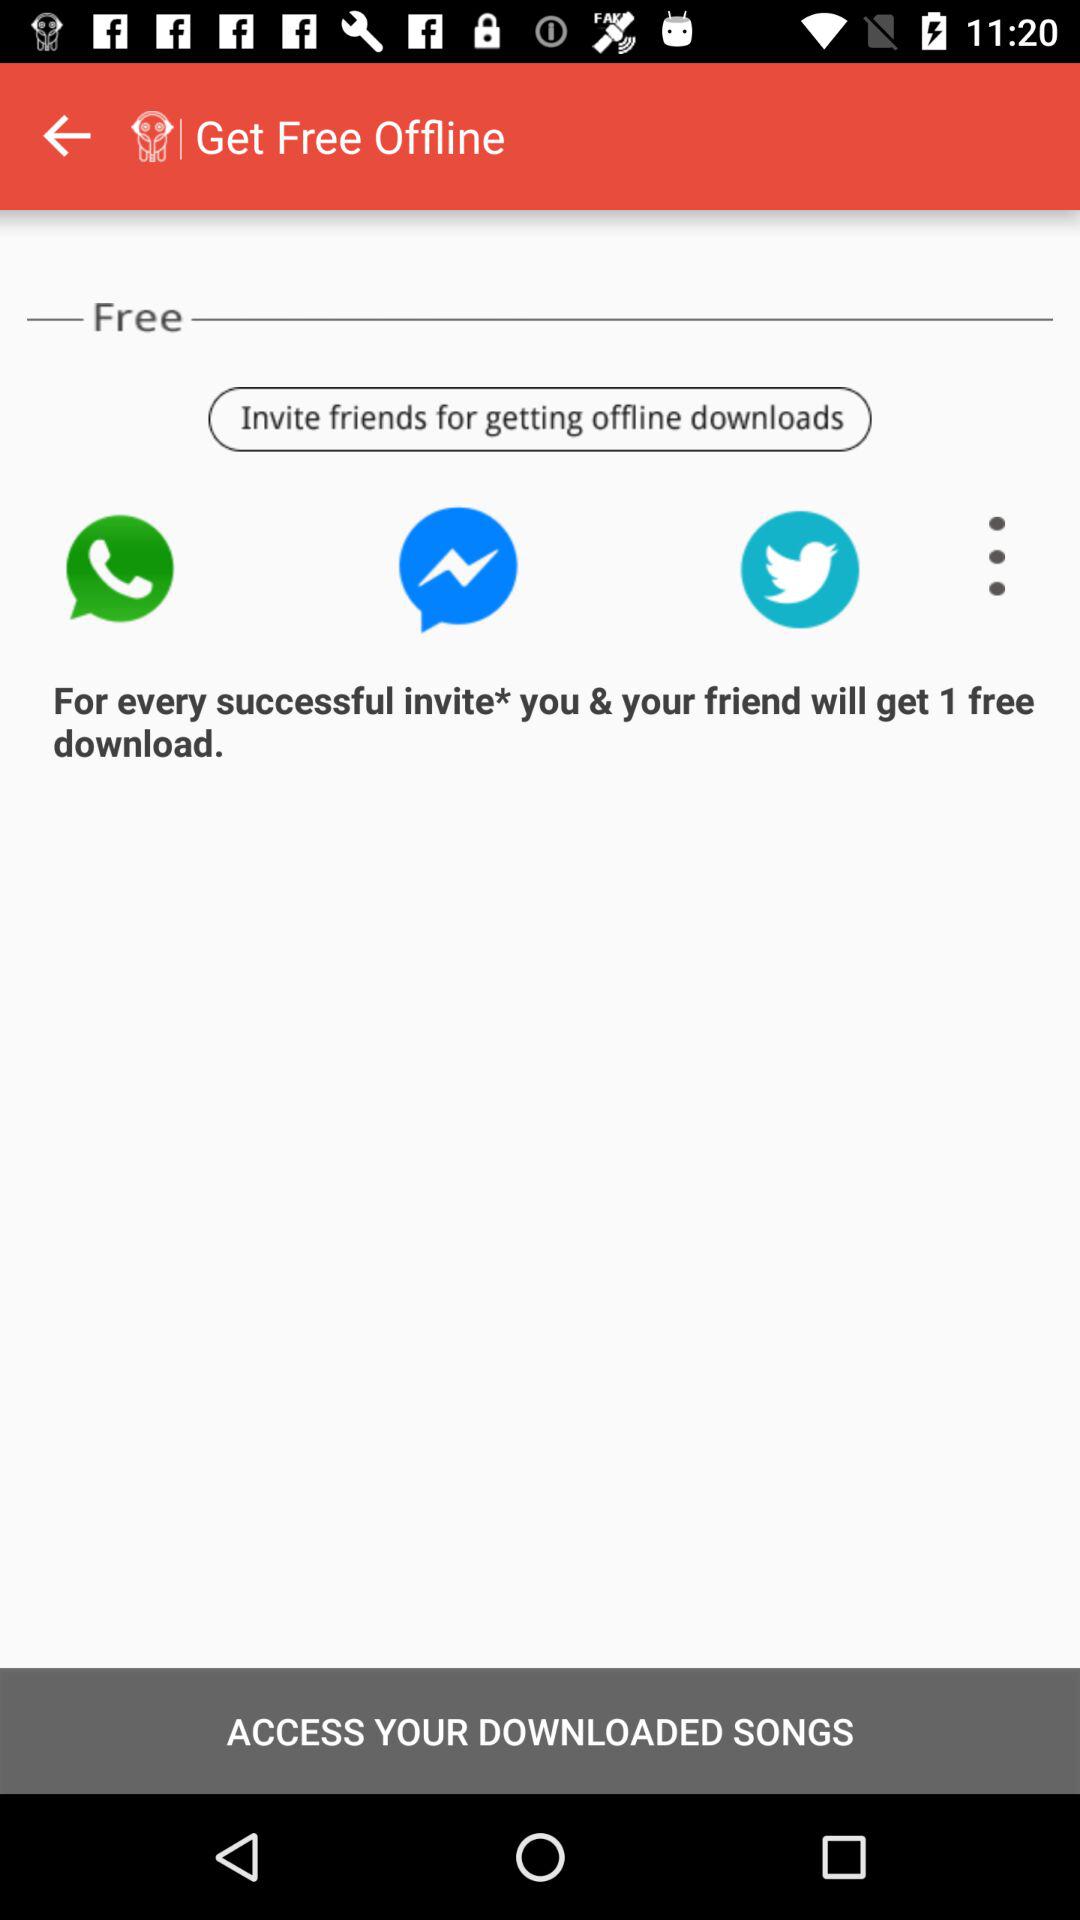 The width and height of the screenshot is (1080, 1920). What do you see at coordinates (800, 570) in the screenshot?
I see `twitter` at bounding box center [800, 570].